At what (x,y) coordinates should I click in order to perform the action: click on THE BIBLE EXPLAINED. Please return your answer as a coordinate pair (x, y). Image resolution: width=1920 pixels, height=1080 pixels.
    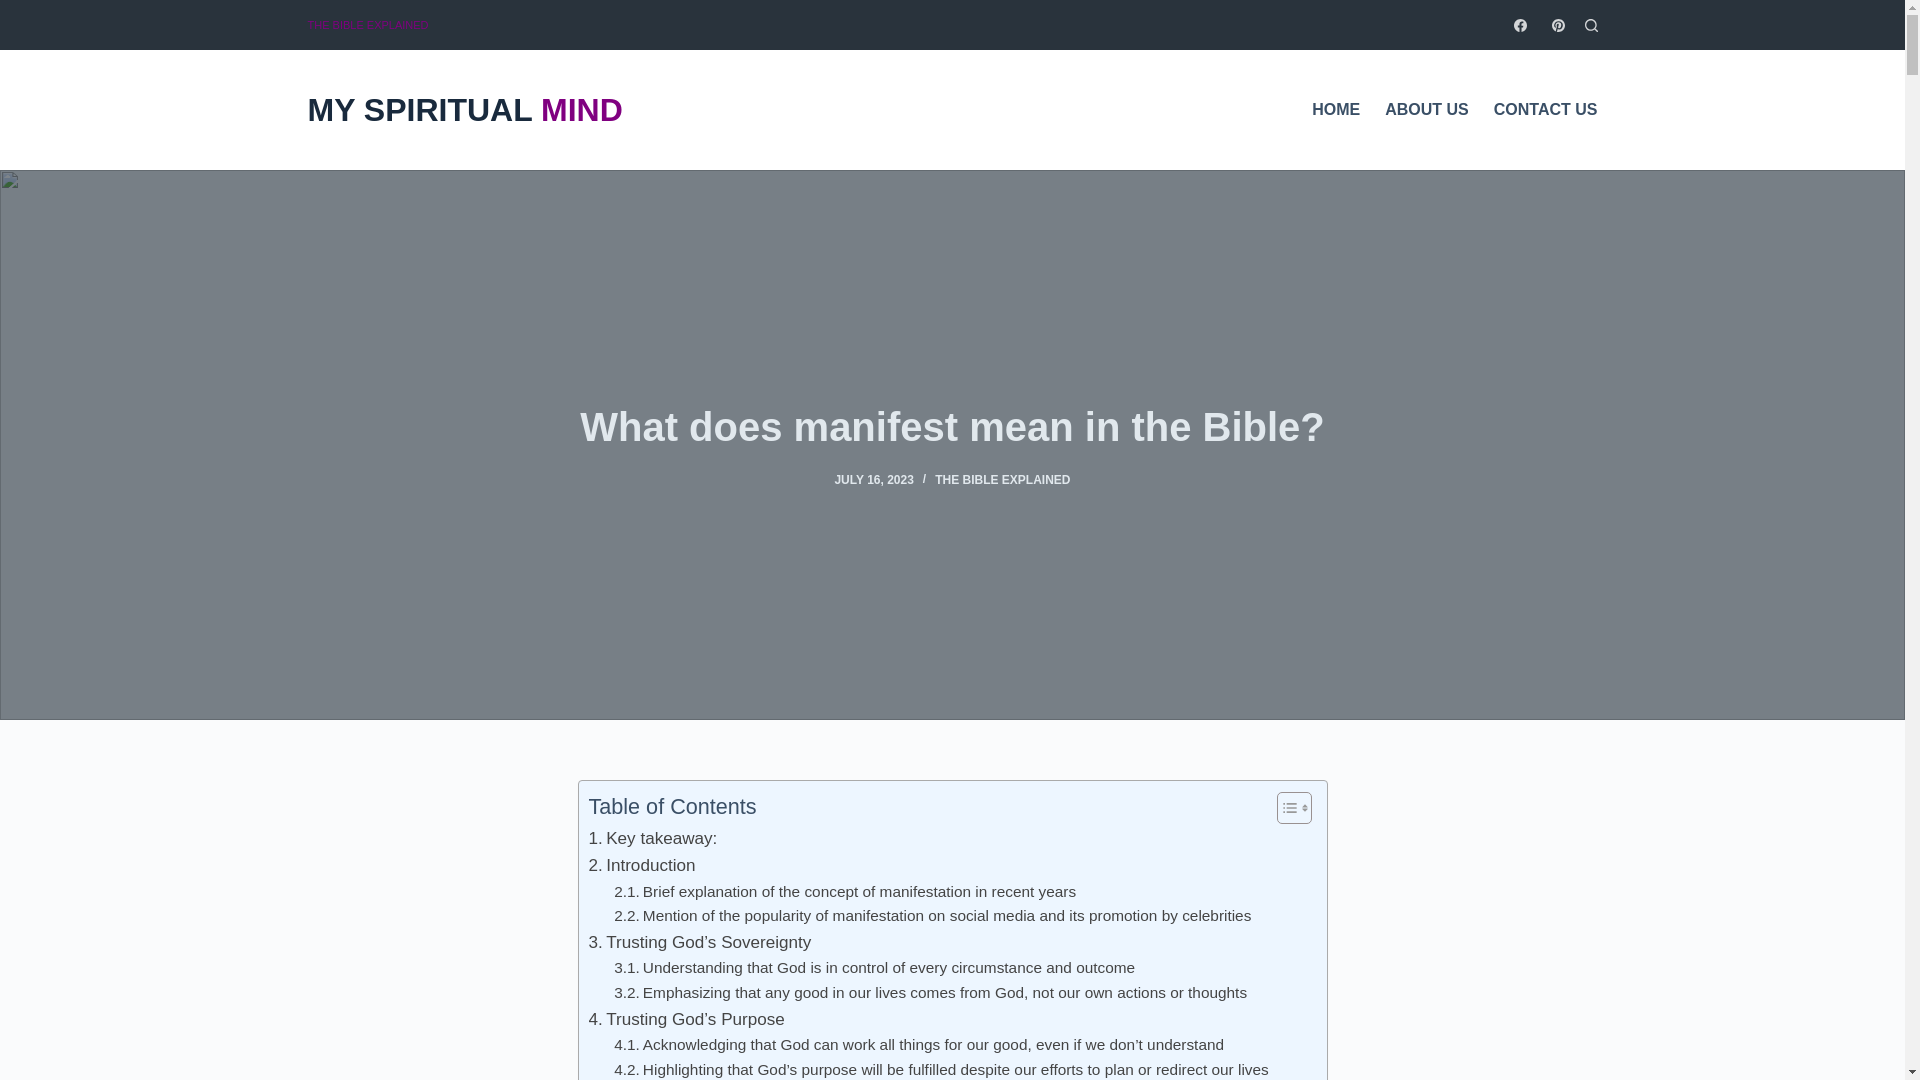
    Looking at the image, I should click on (1002, 480).